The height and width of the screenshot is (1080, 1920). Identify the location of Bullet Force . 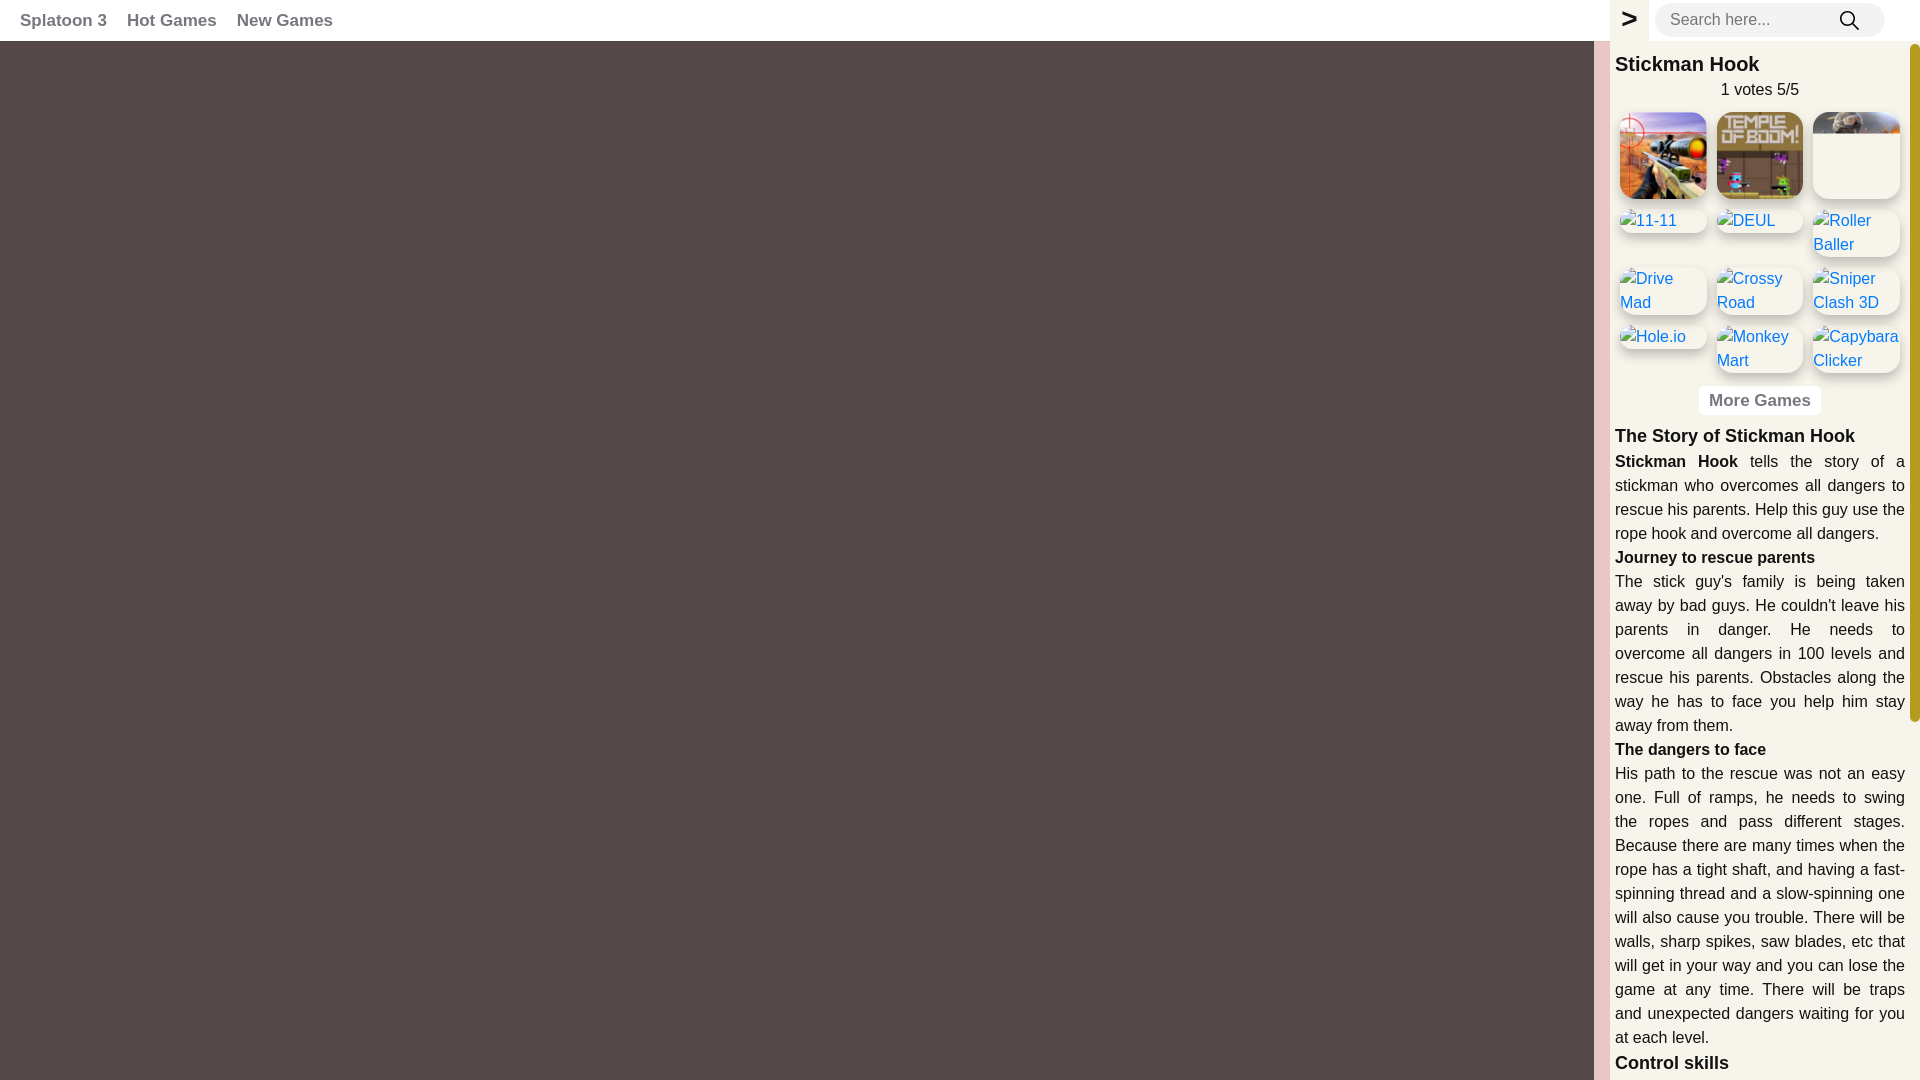
(1856, 155).